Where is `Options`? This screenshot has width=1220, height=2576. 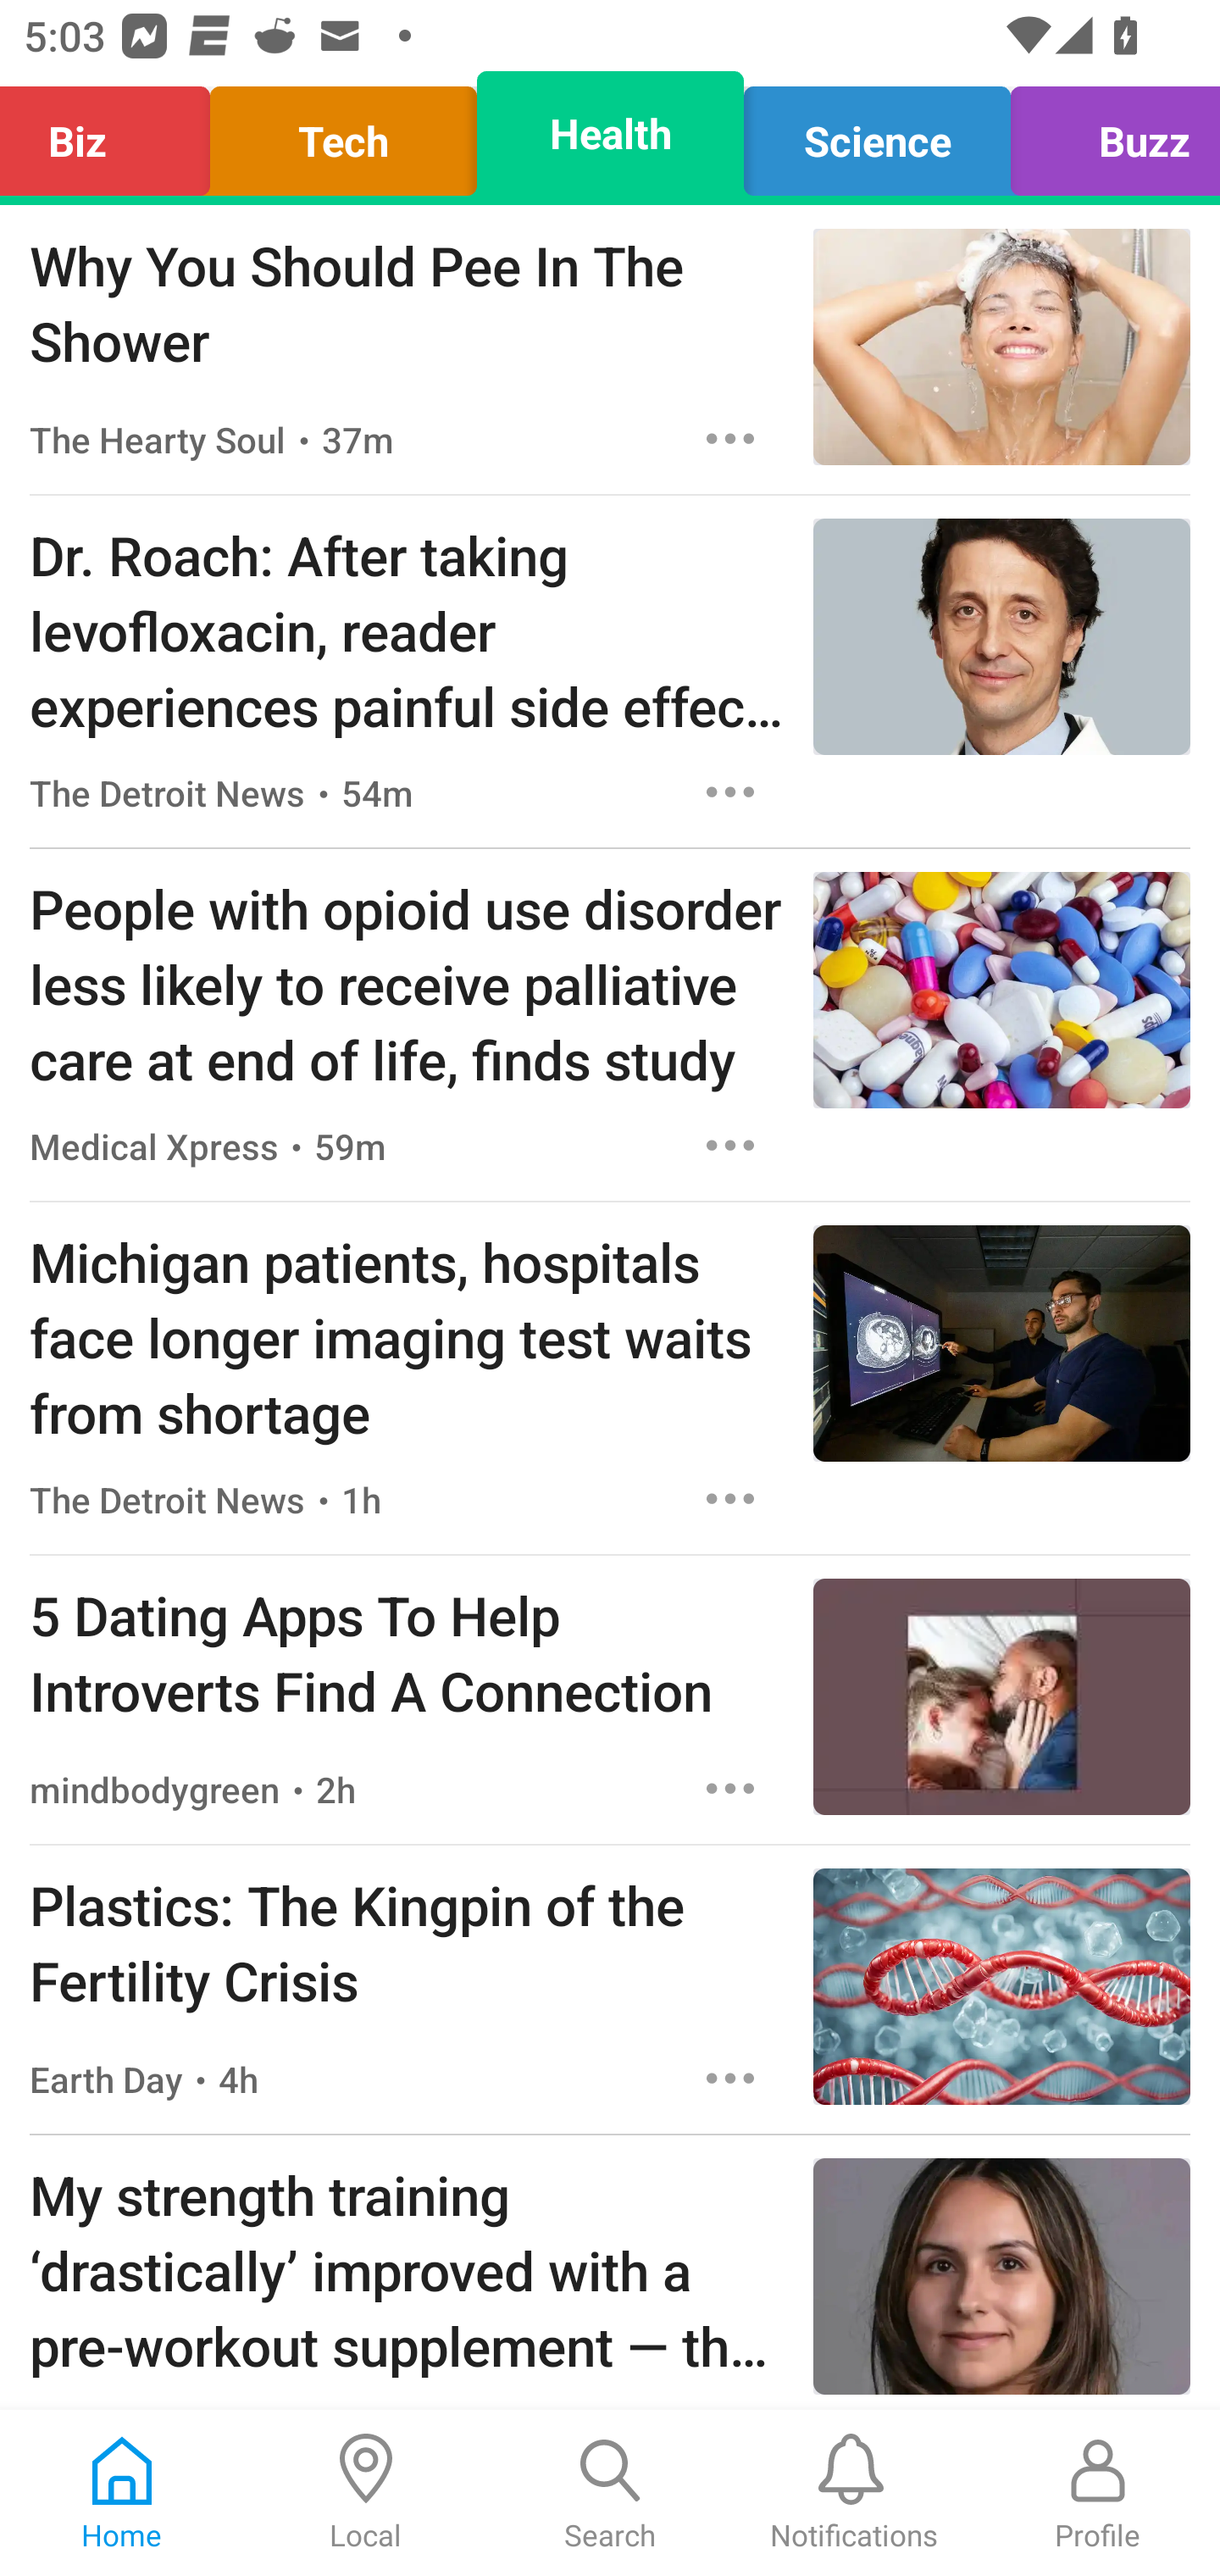 Options is located at coordinates (730, 791).